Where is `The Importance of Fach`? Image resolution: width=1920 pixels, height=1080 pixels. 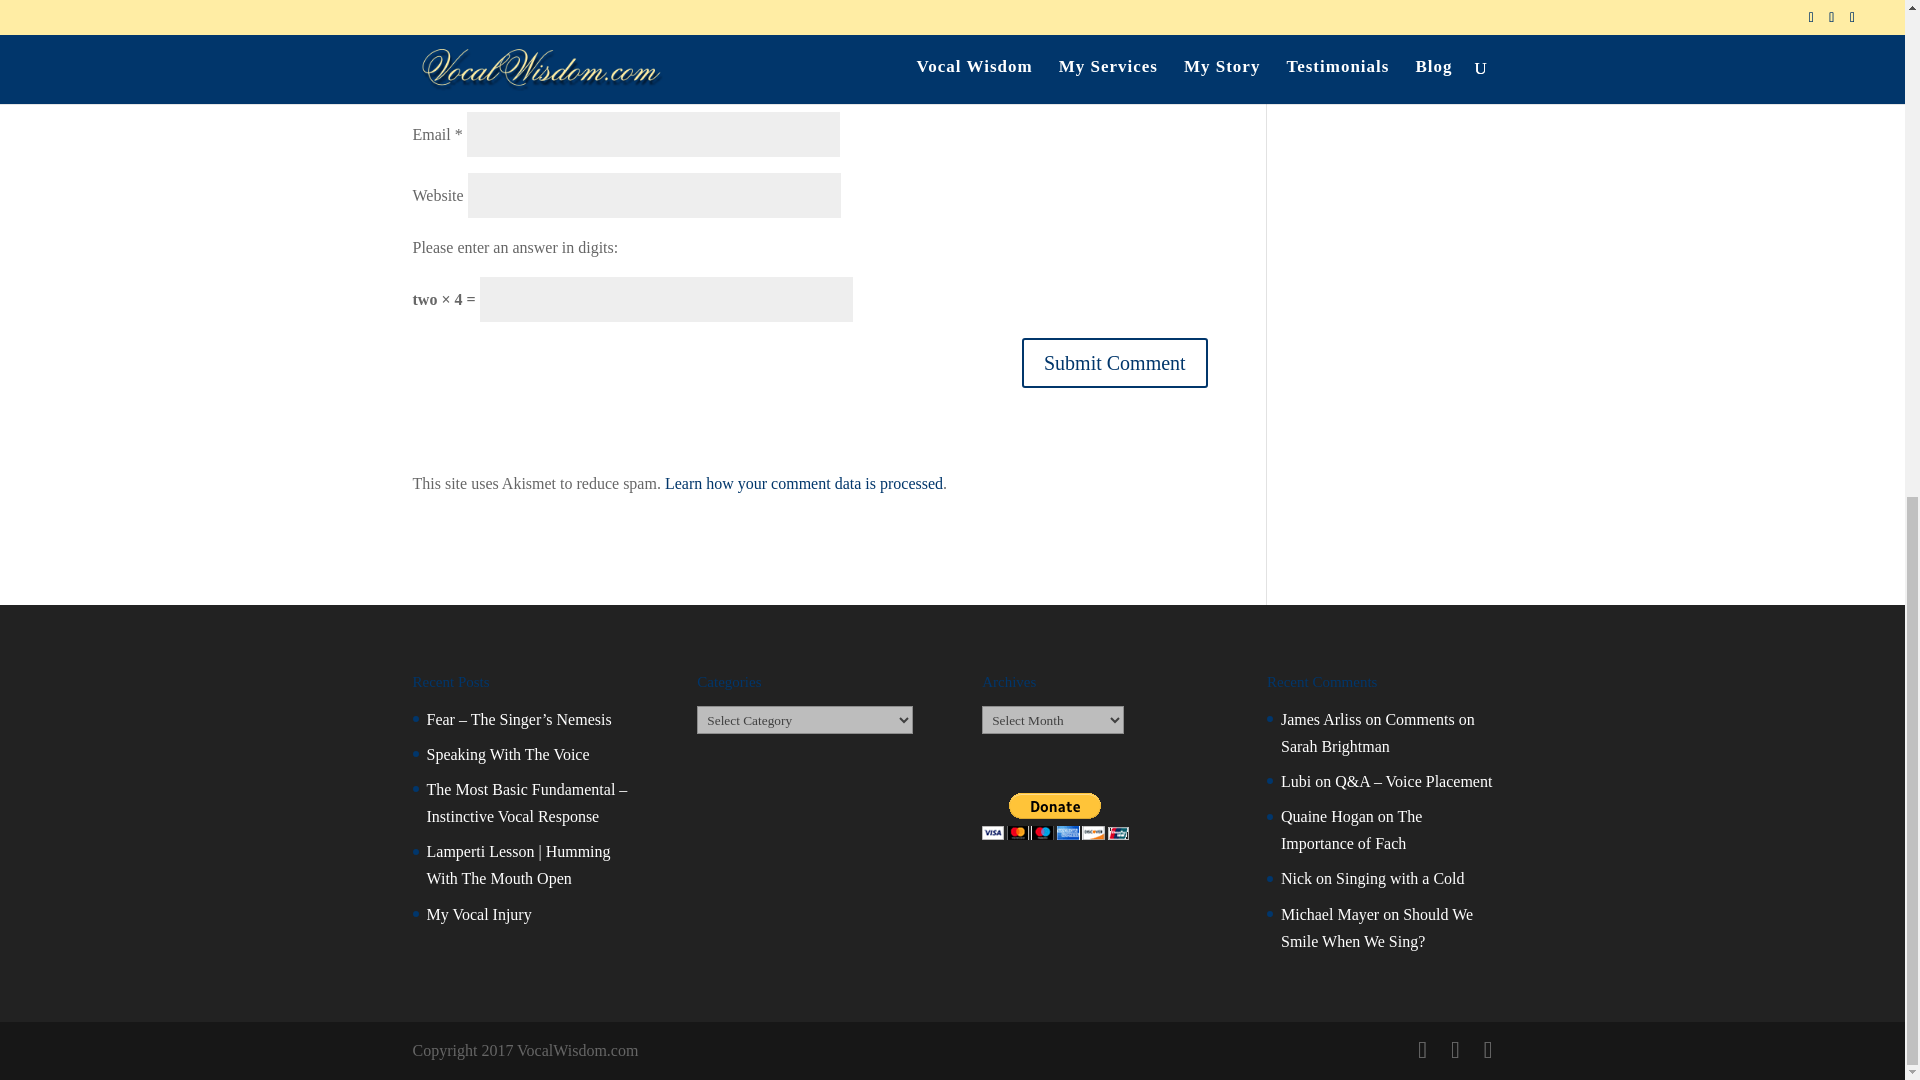
The Importance of Fach is located at coordinates (1351, 830).